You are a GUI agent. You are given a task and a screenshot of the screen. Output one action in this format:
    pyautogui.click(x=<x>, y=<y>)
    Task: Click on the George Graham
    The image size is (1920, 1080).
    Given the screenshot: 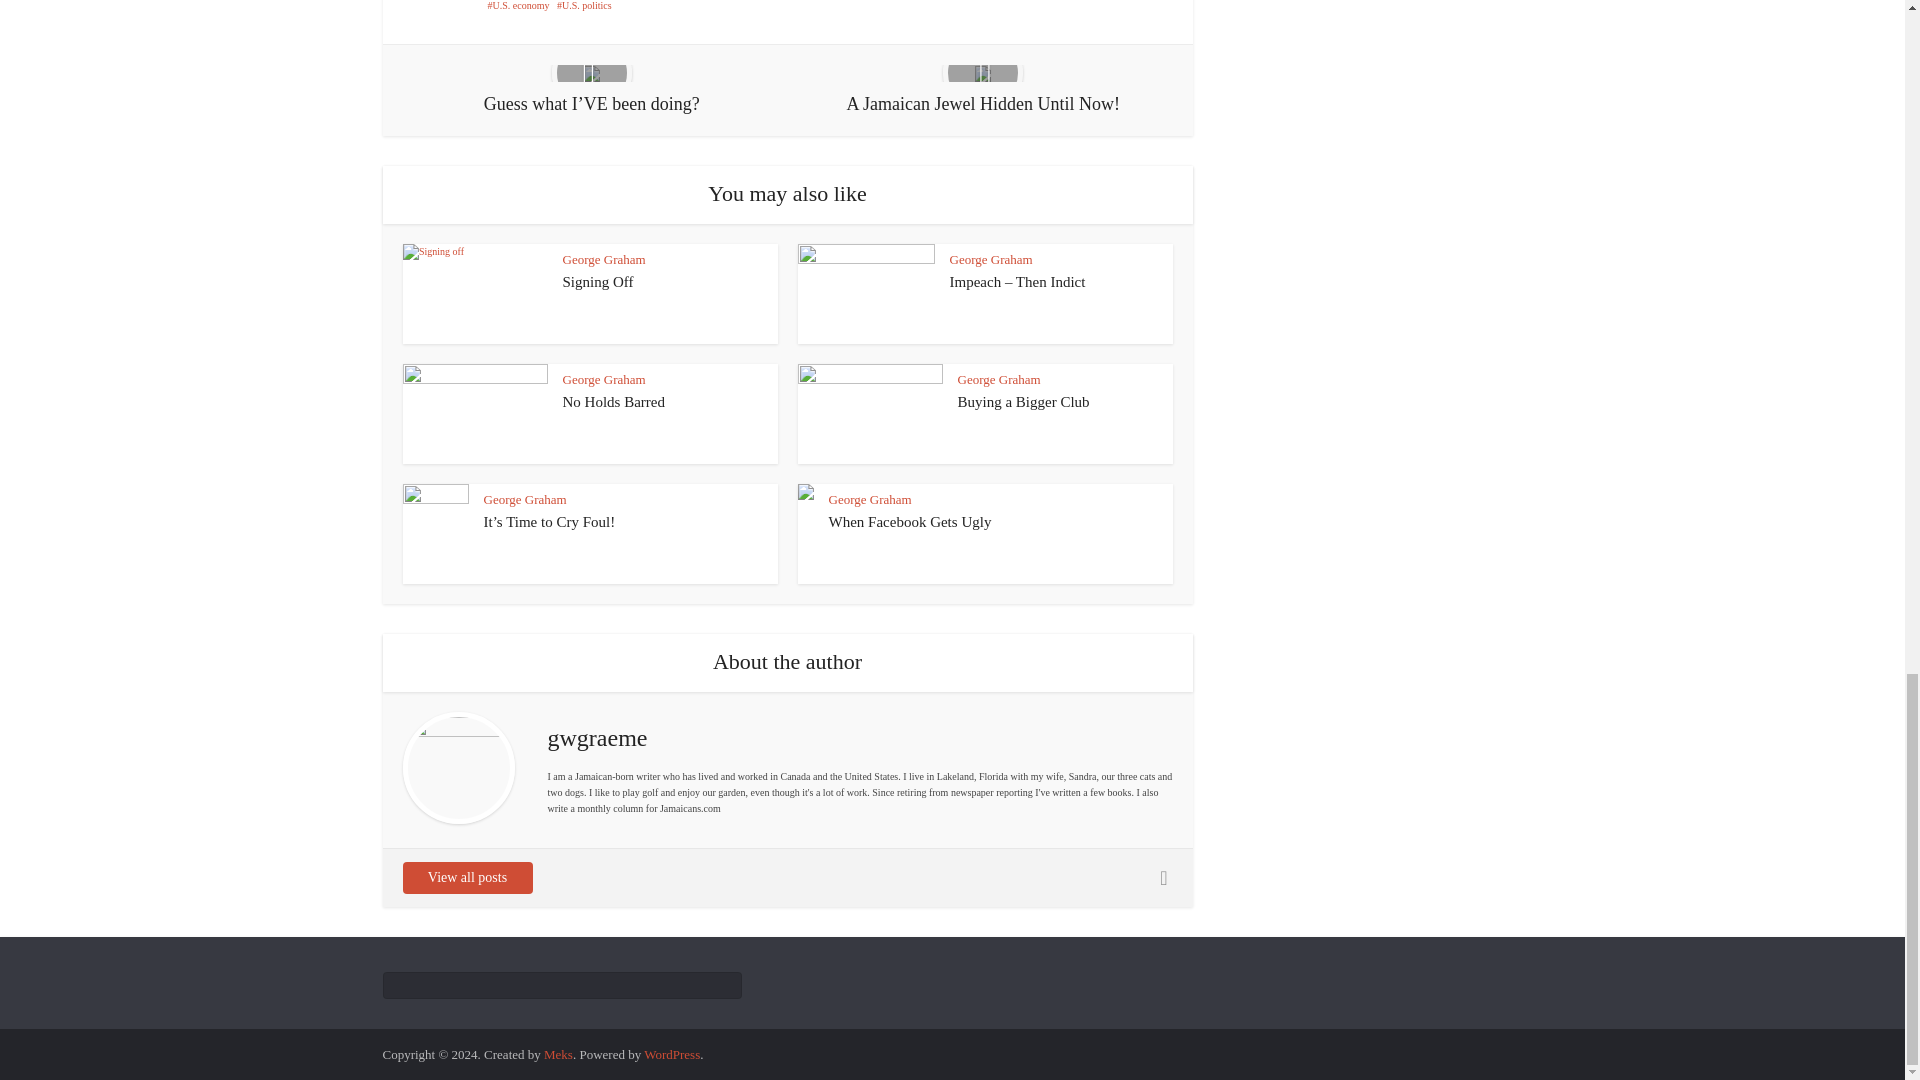 What is the action you would take?
    pyautogui.click(x=604, y=378)
    